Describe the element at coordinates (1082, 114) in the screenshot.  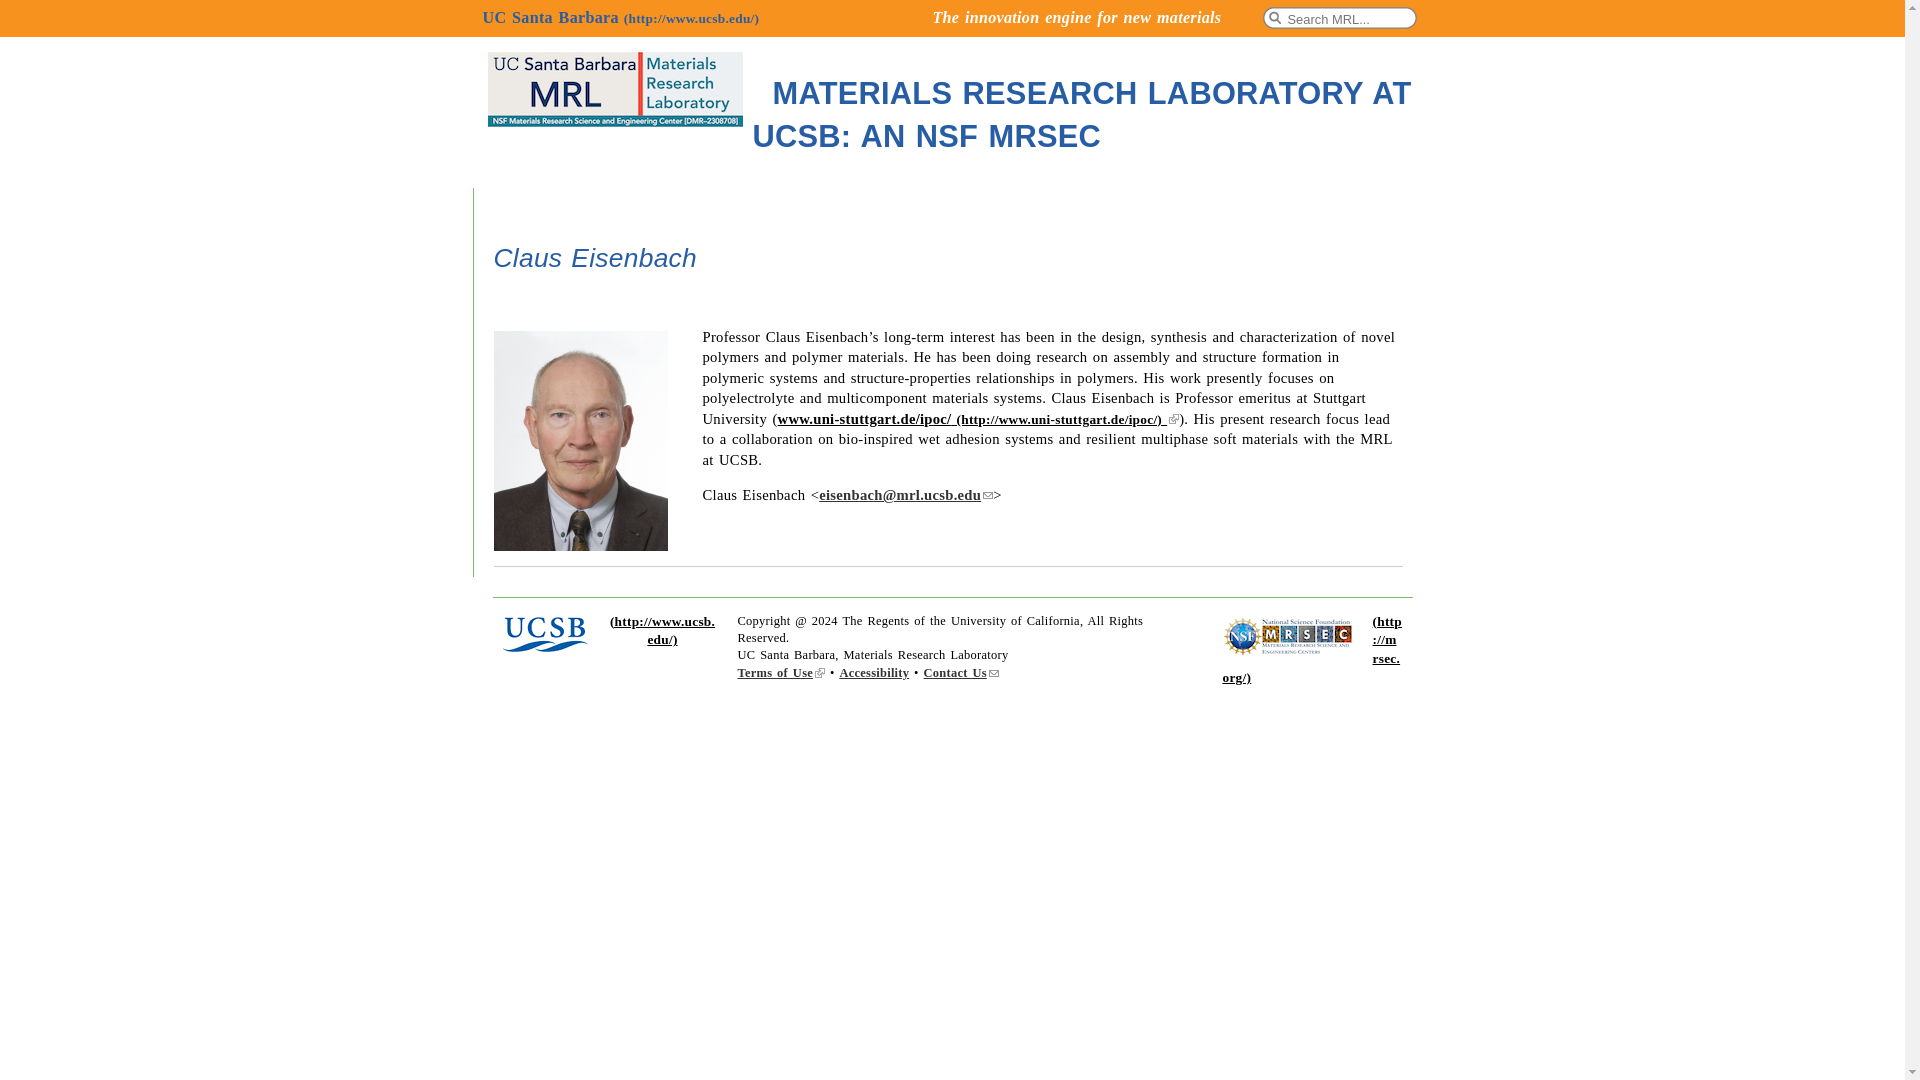
I see `MATERIALS RESEARCH LABORATORY AT UCSB: AN NSF MRSEC` at that location.